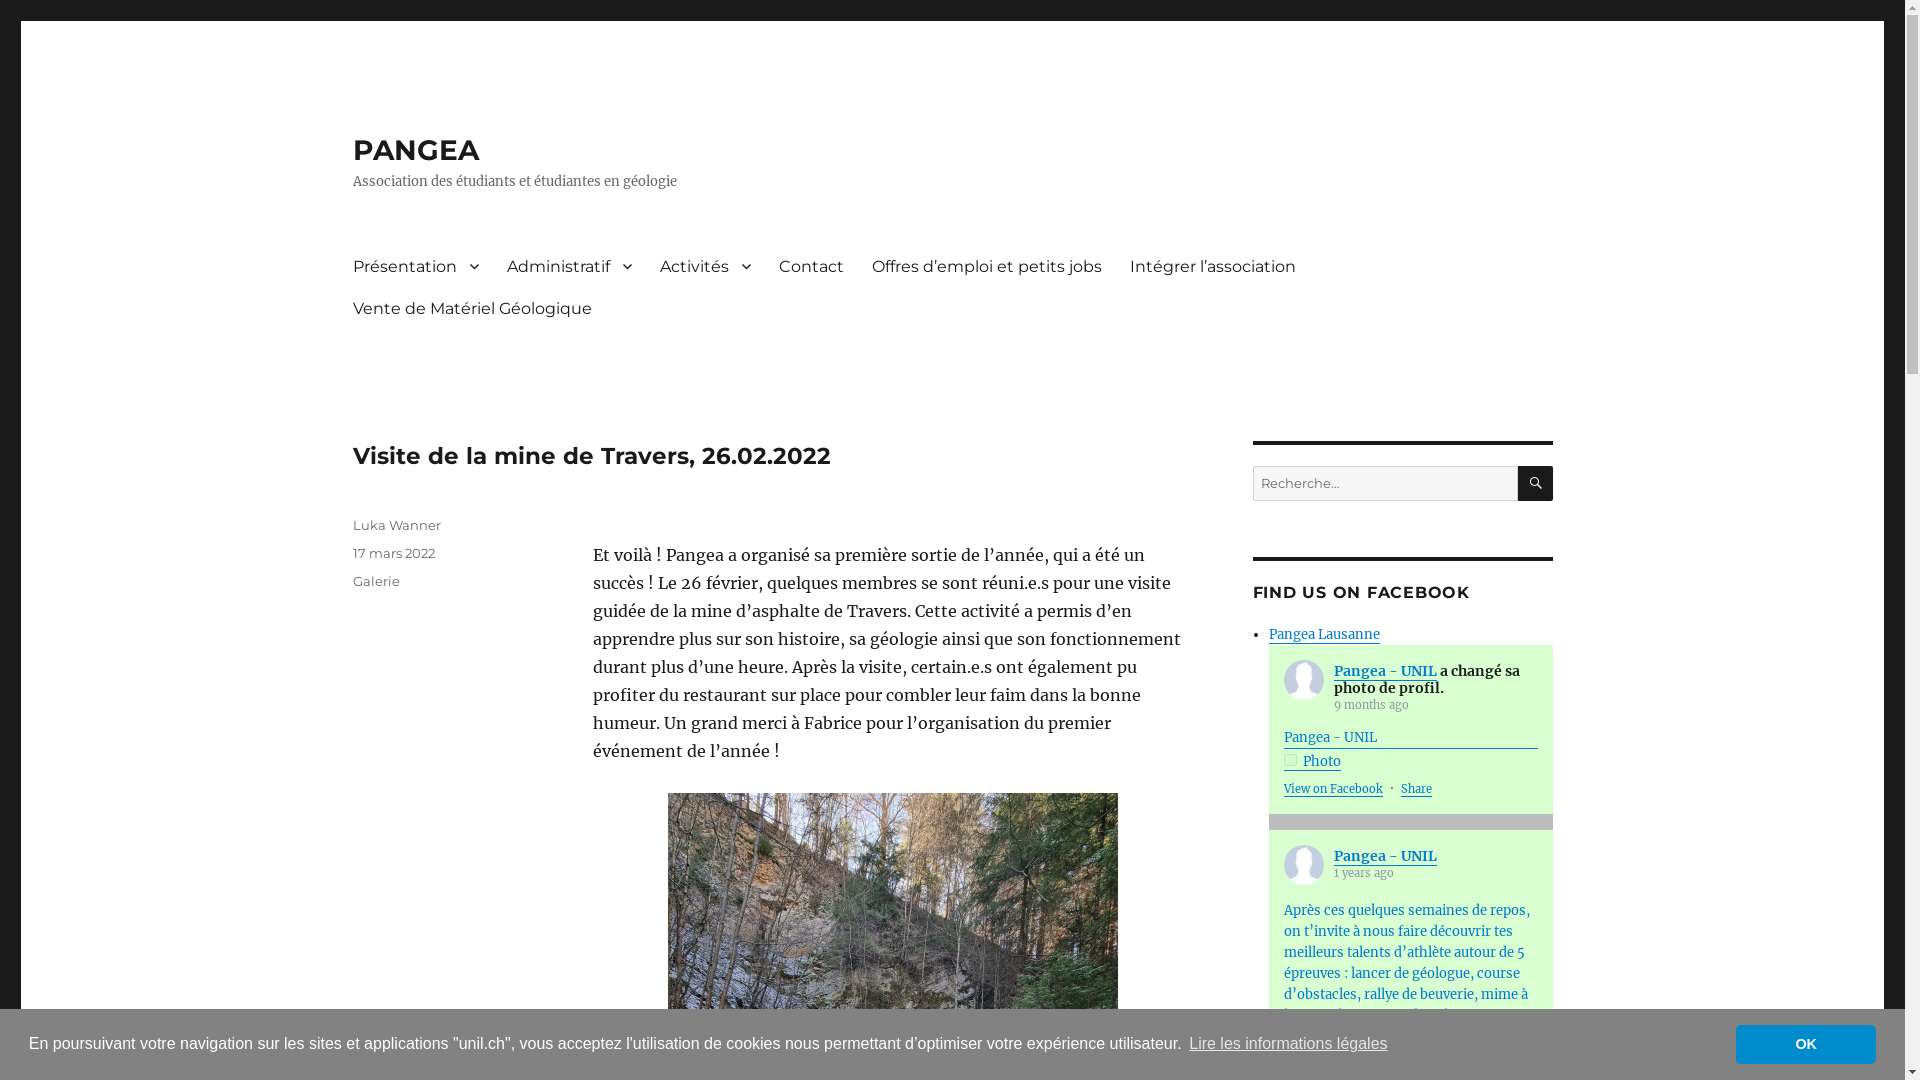  I want to click on Photo, so click(1312, 761).